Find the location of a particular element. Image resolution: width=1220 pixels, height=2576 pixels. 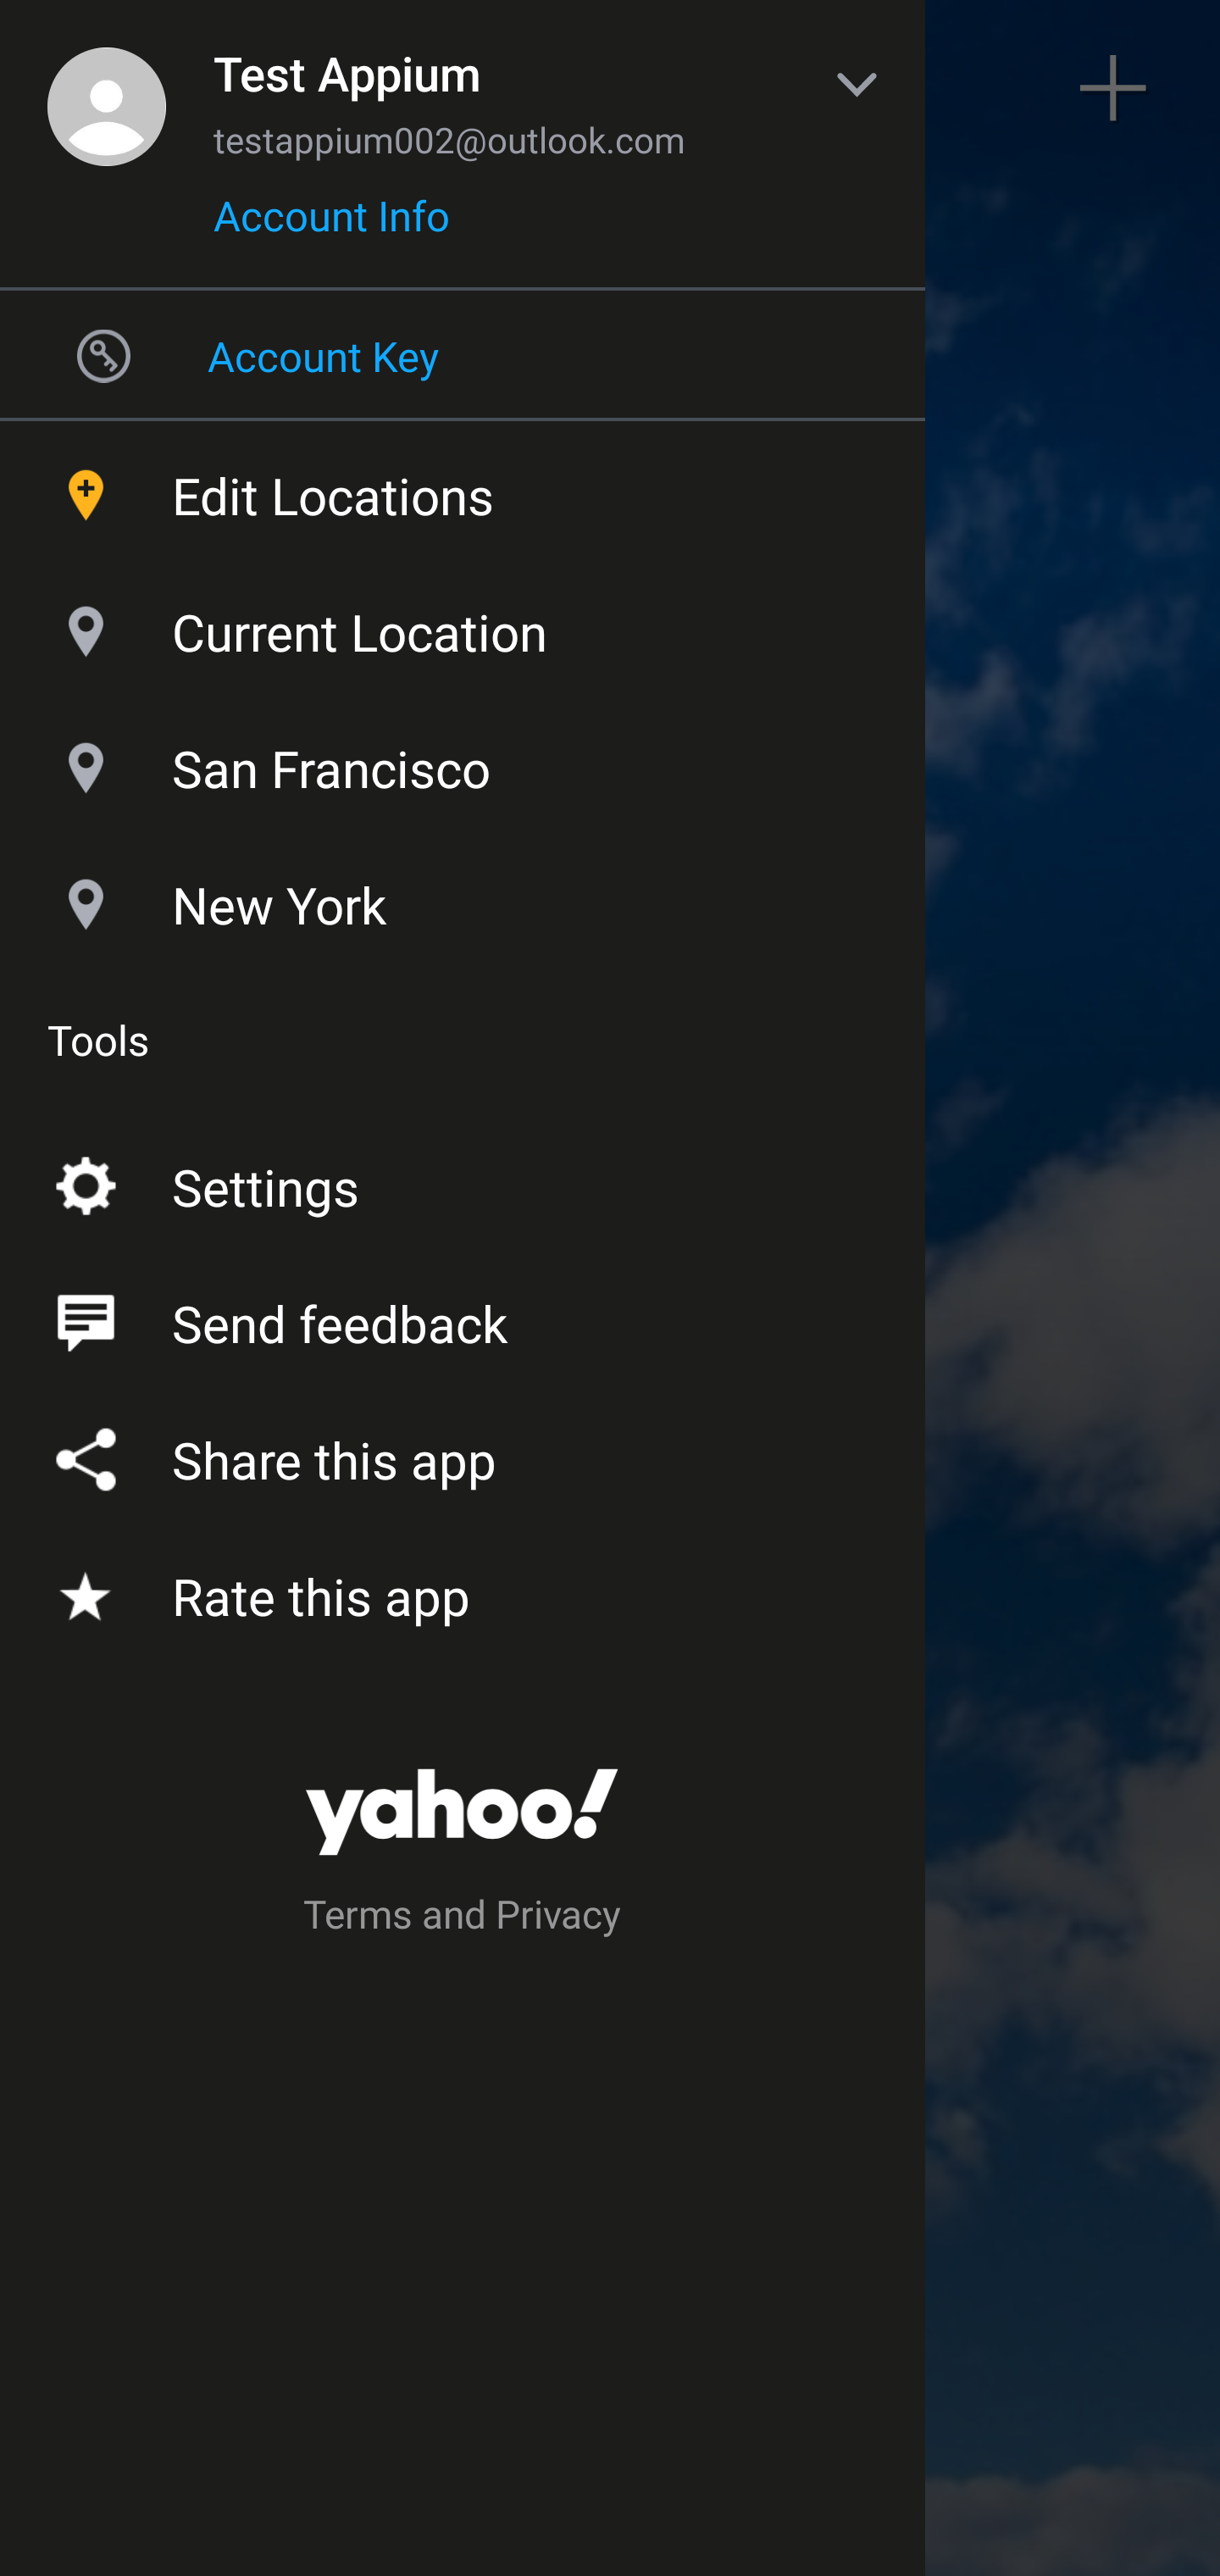

Send feedback is located at coordinates (463, 1317).